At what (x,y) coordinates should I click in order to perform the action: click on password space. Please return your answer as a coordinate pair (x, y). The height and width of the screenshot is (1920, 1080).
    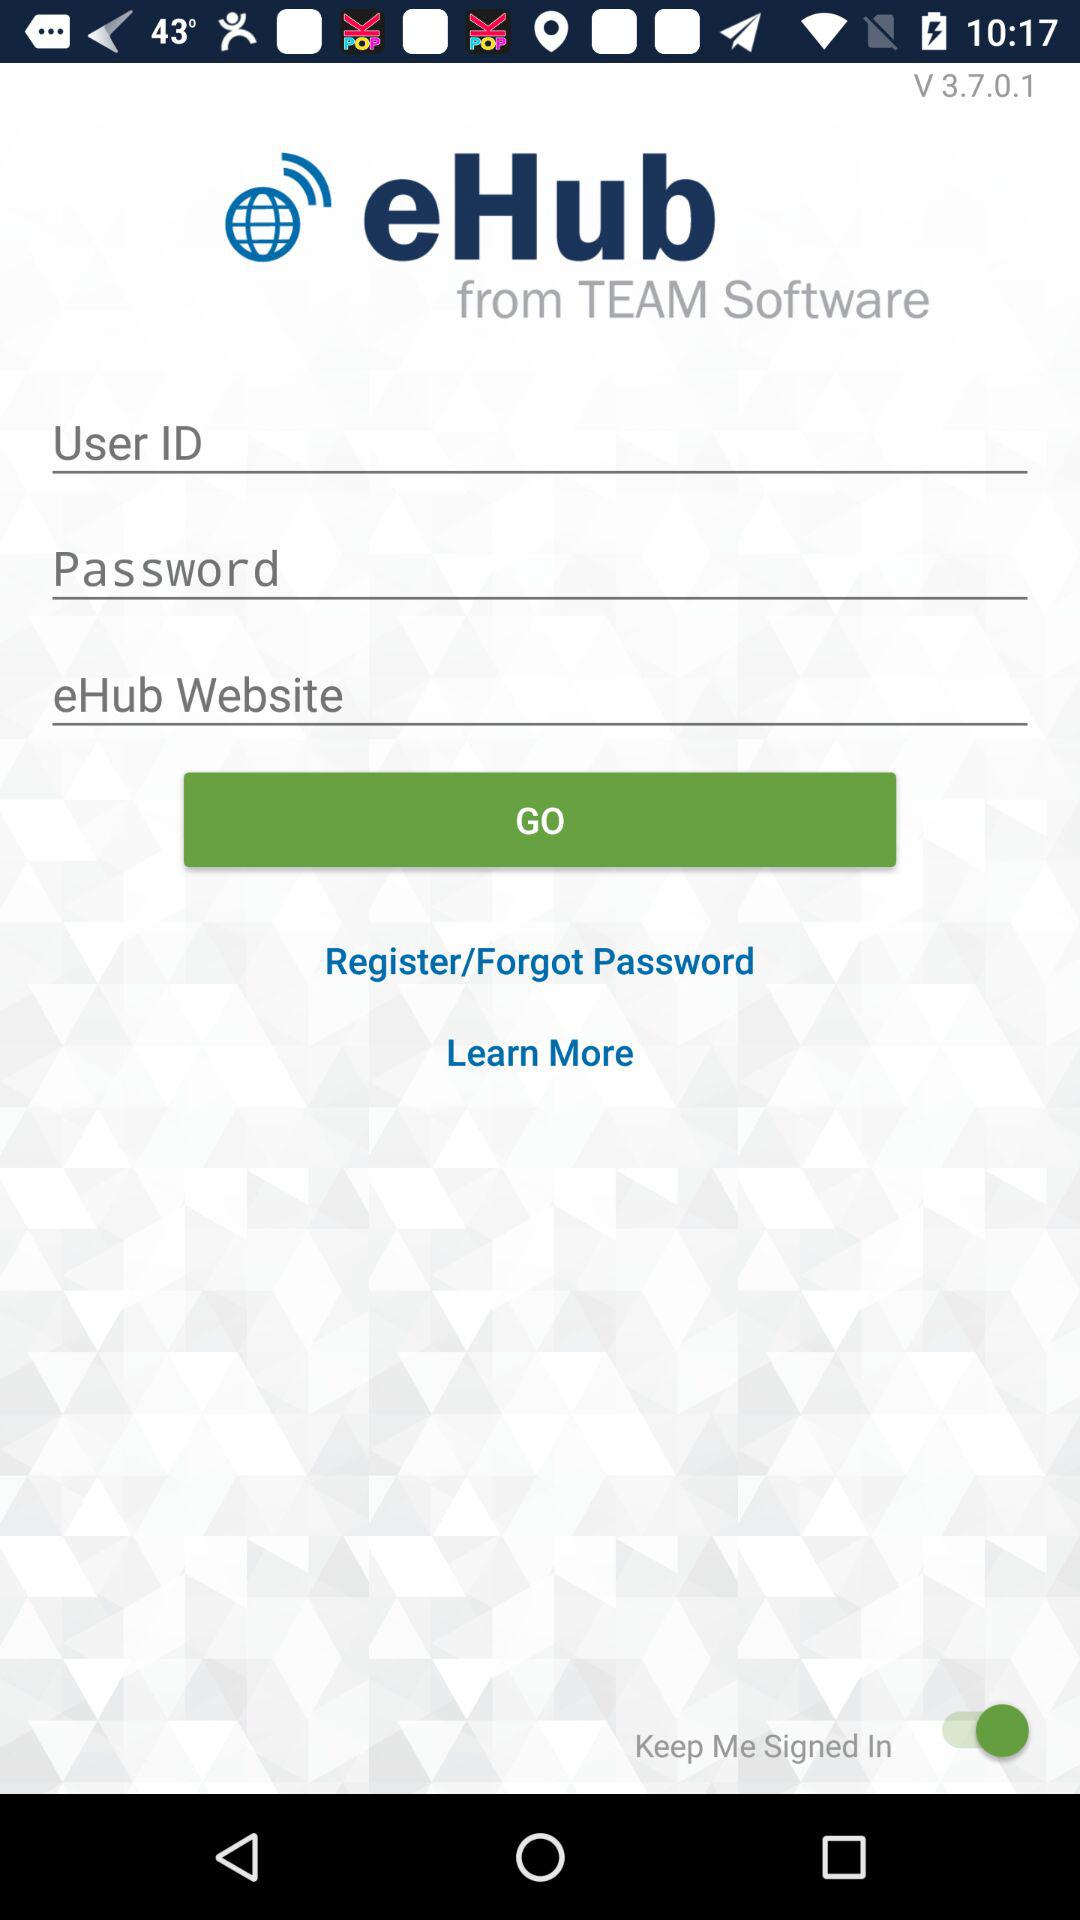
    Looking at the image, I should click on (540, 557).